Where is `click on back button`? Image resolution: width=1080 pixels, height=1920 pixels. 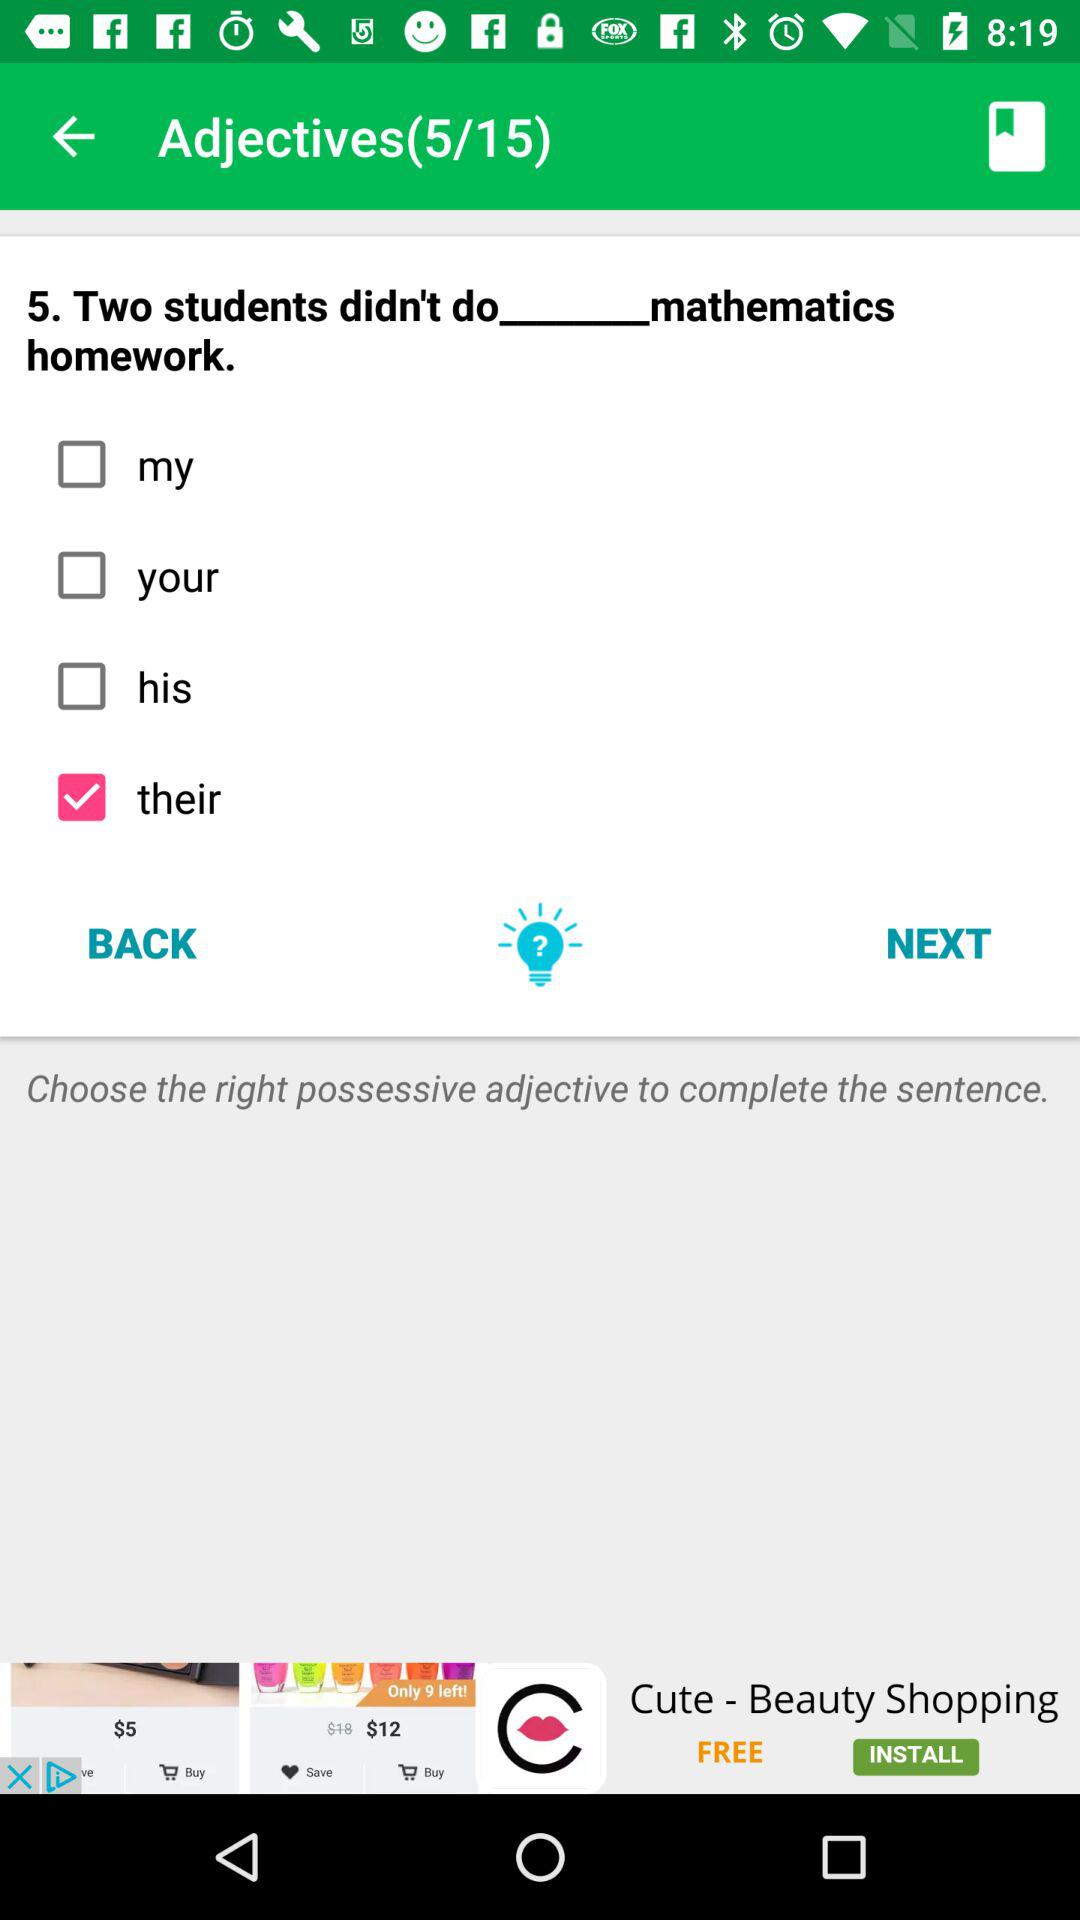 click on back button is located at coordinates (141, 942).